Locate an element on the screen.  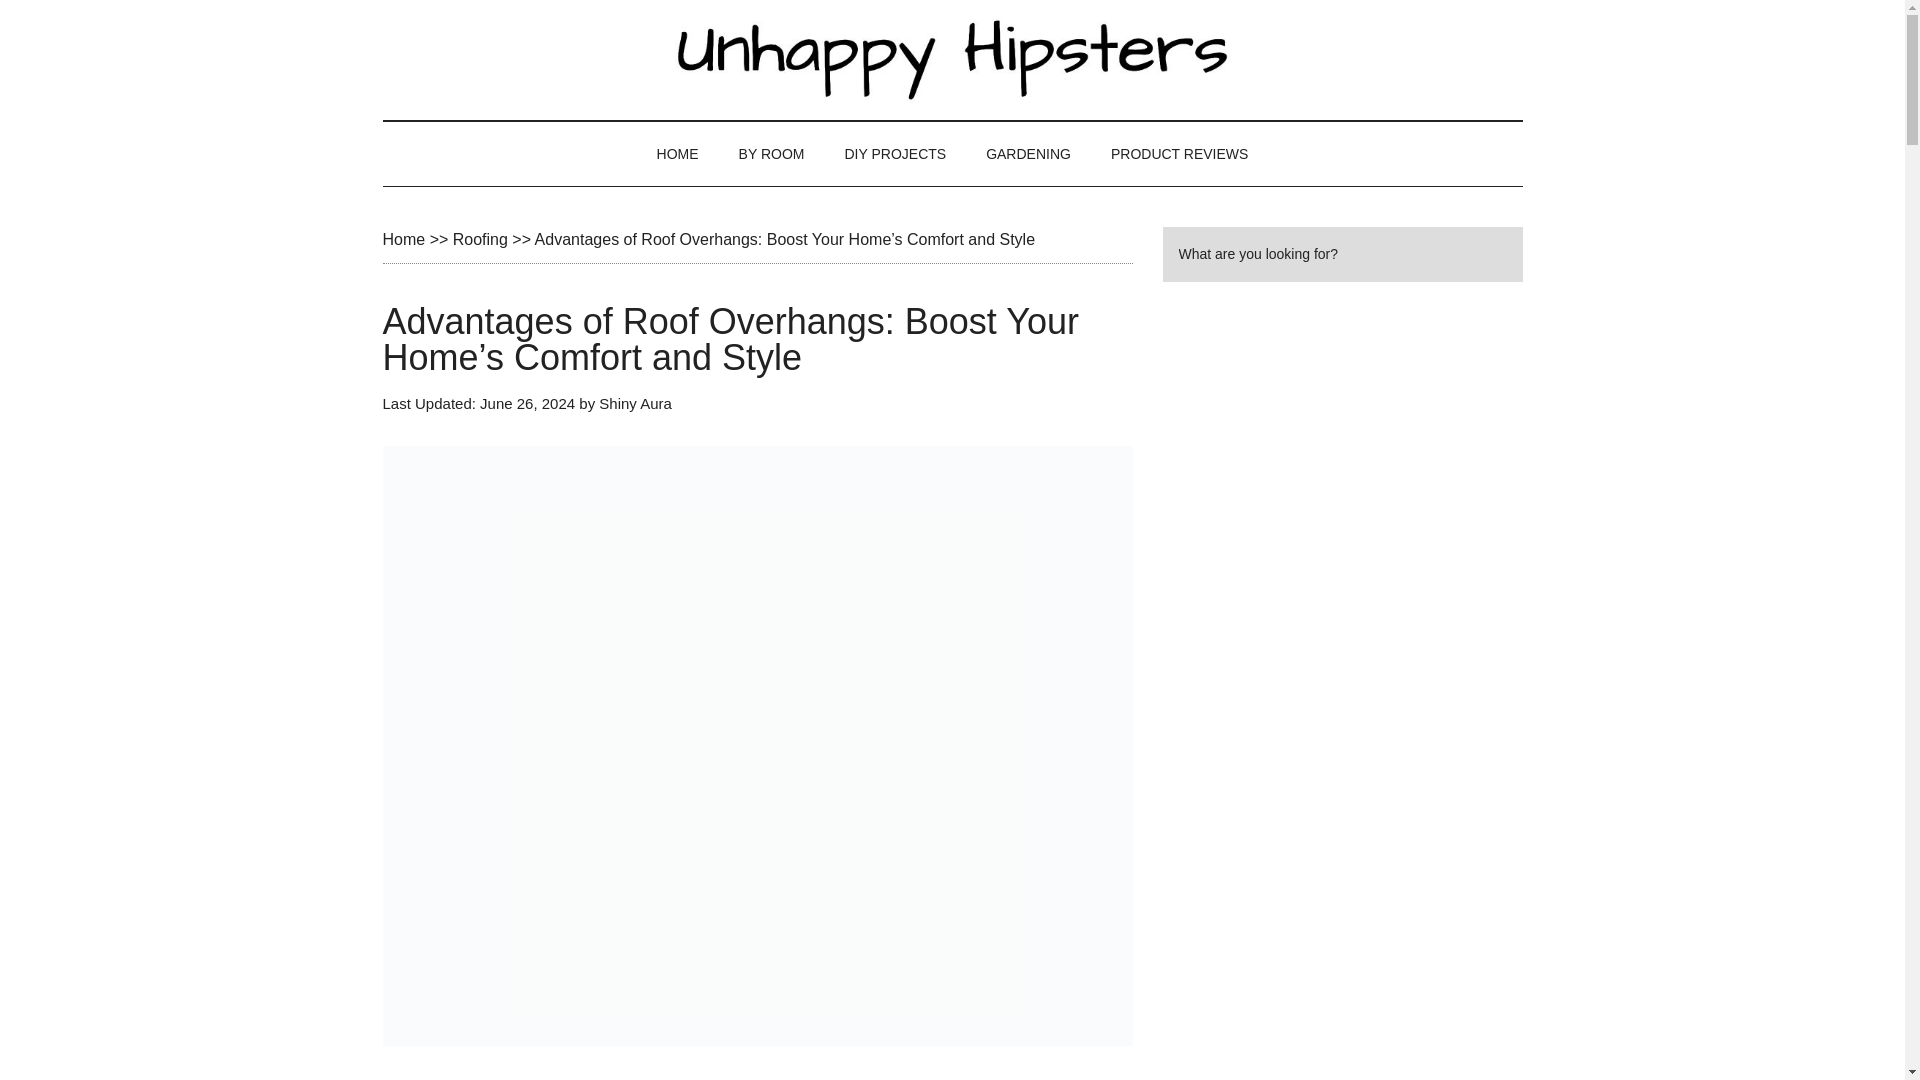
HOME is located at coordinates (678, 154).